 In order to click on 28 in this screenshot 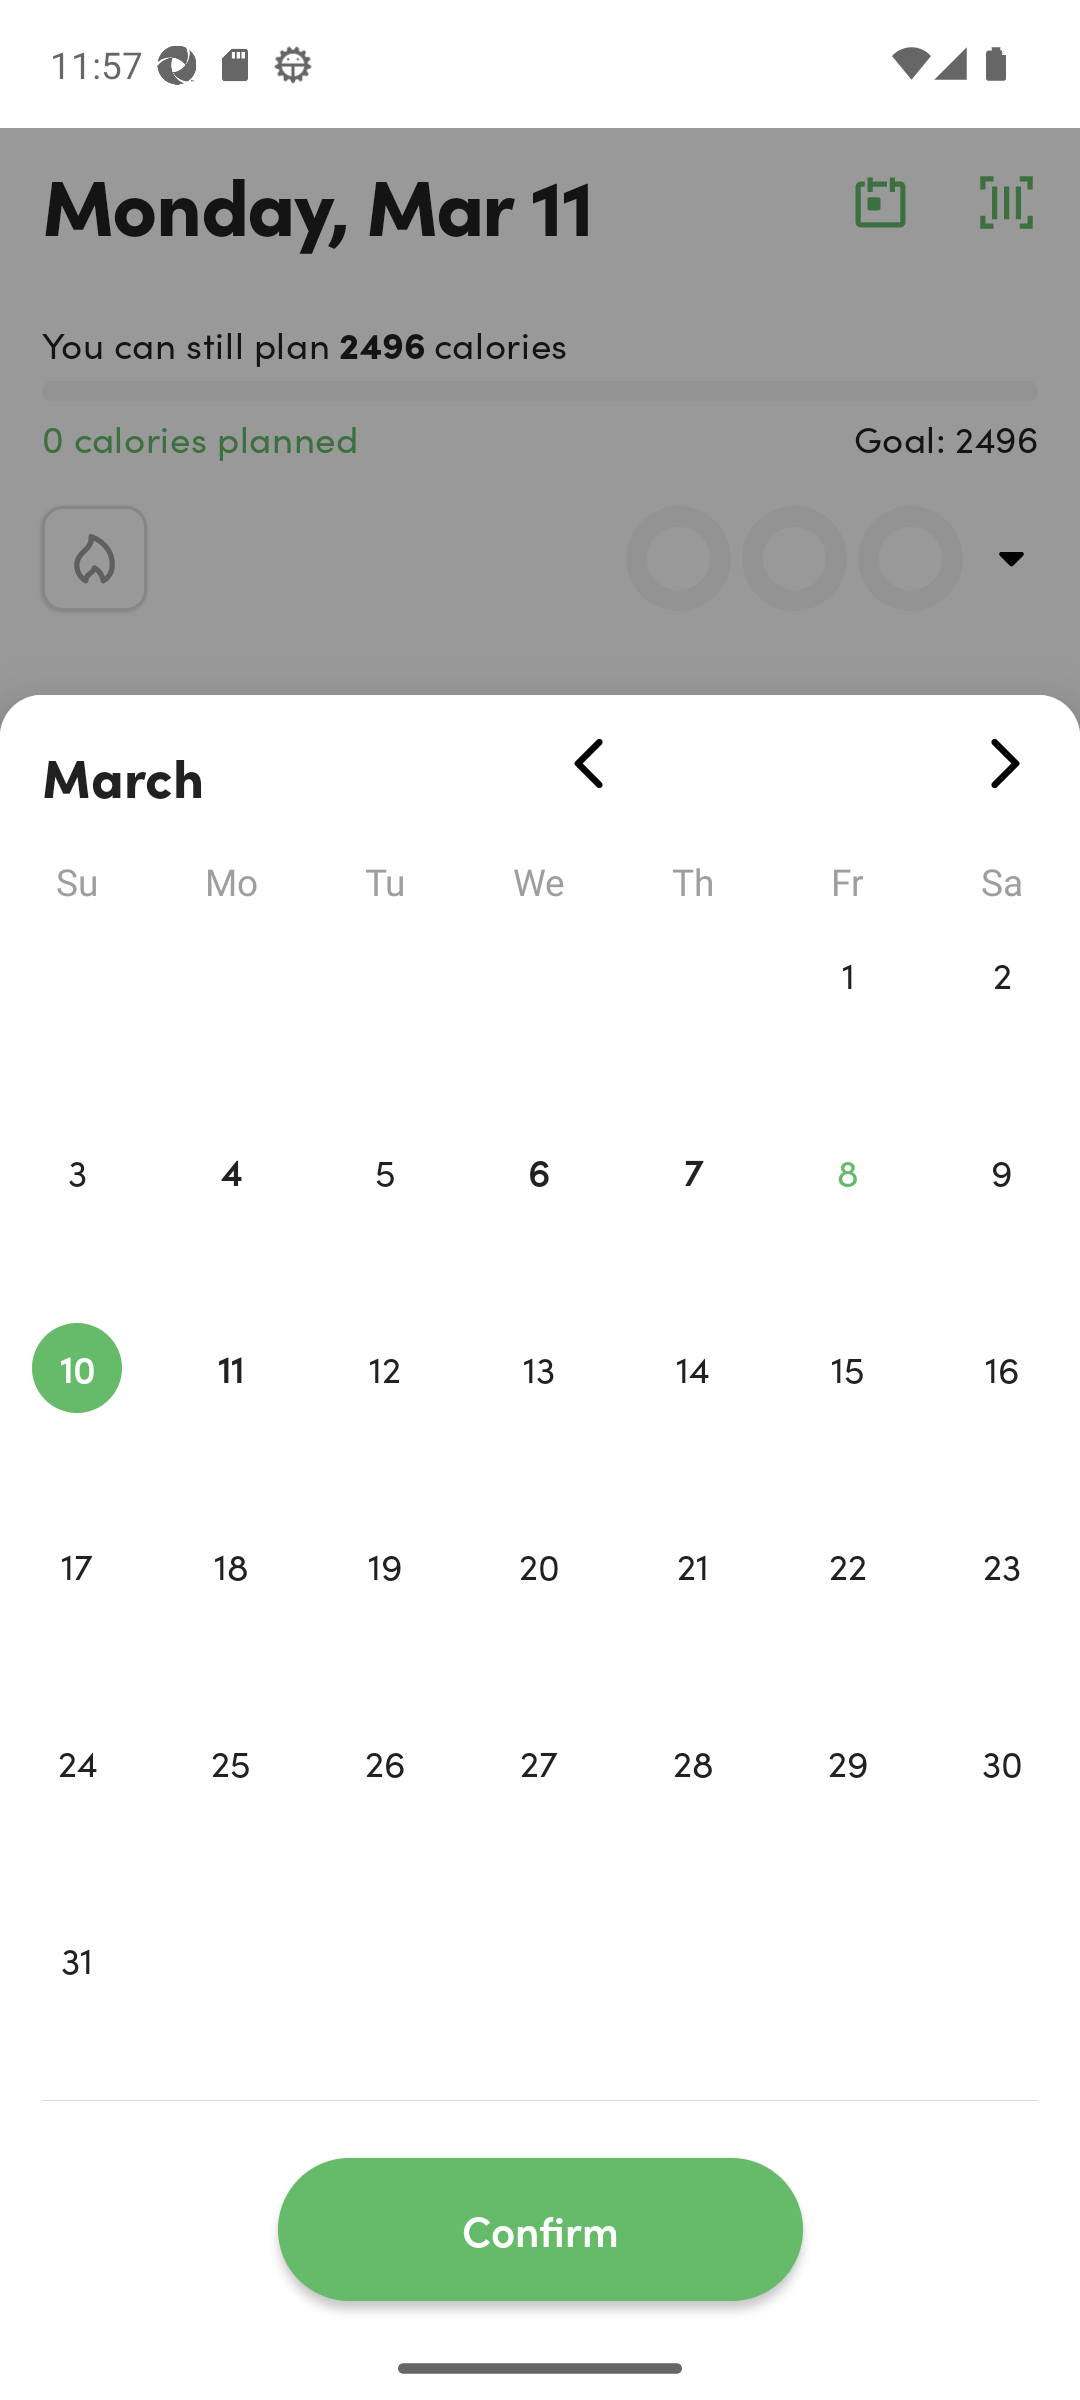, I will do `click(693, 1804)`.